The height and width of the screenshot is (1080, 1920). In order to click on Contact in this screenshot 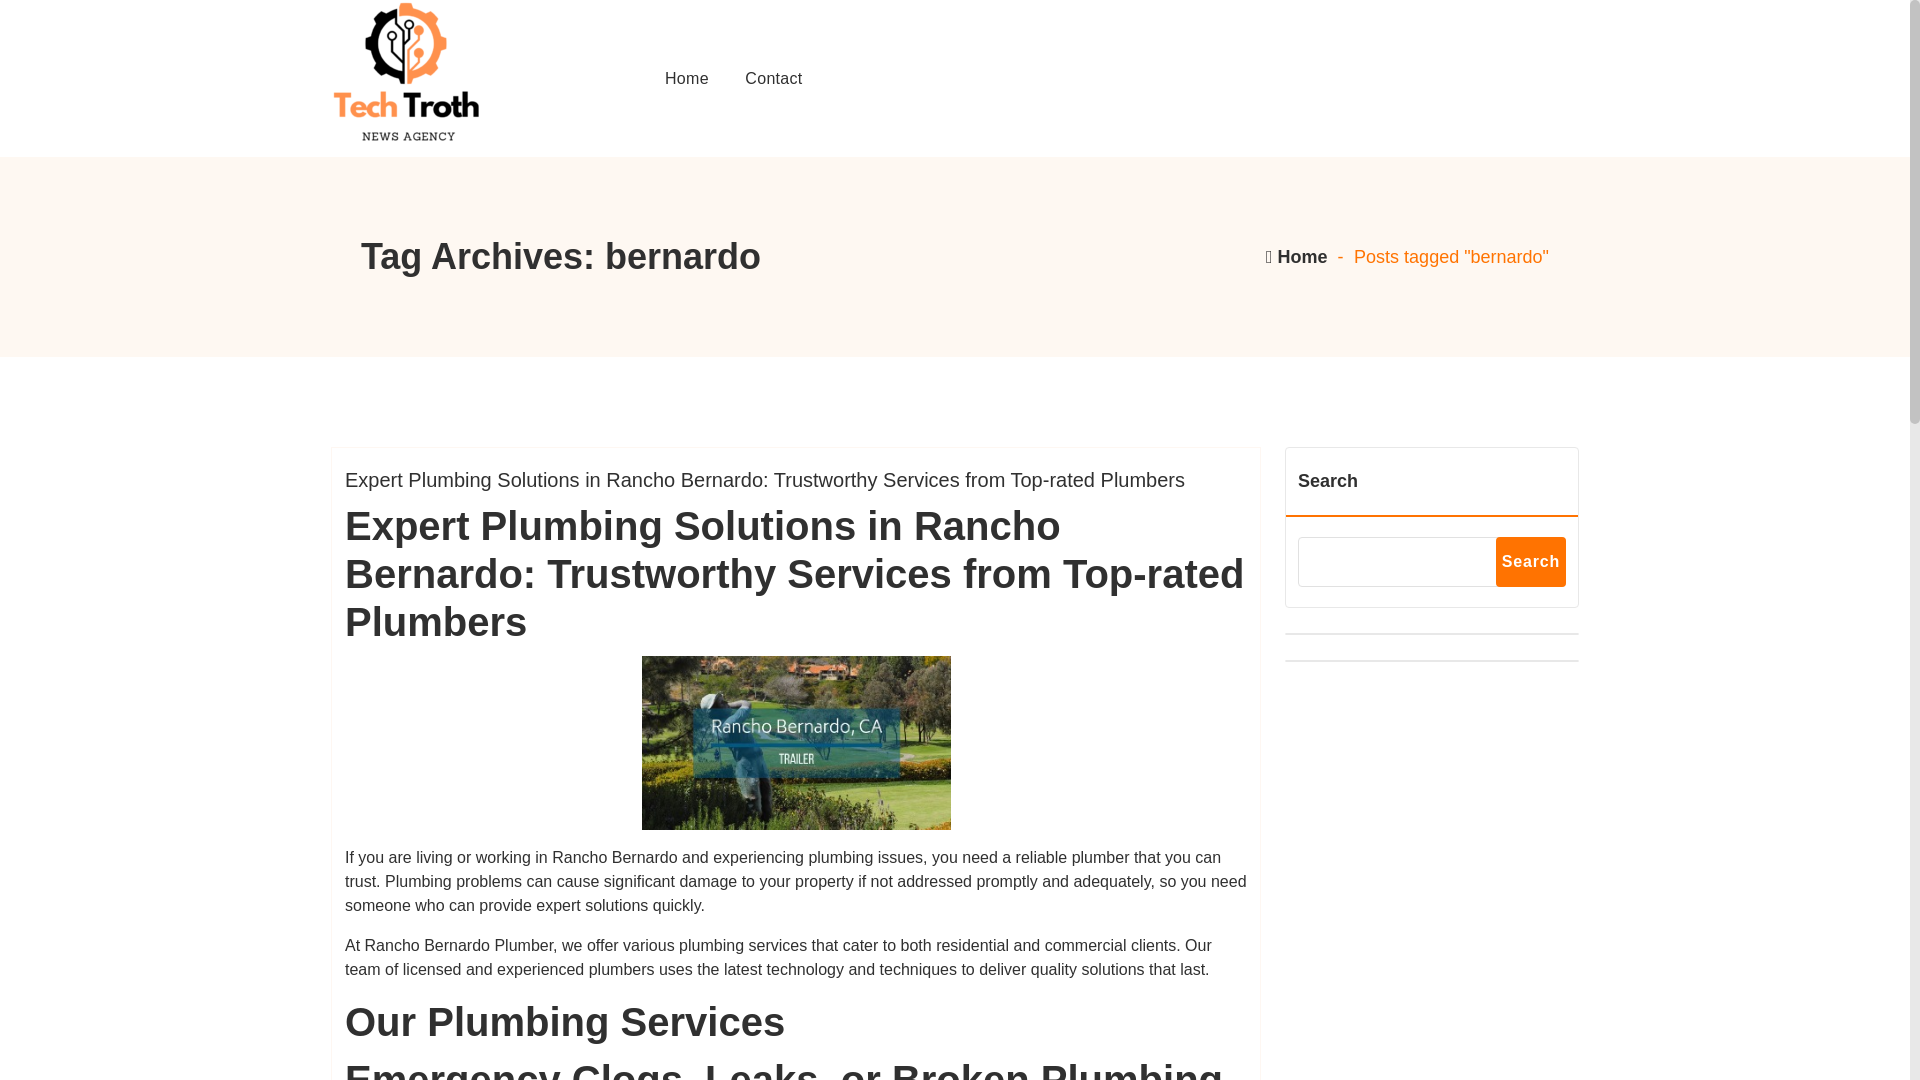, I will do `click(773, 78)`.